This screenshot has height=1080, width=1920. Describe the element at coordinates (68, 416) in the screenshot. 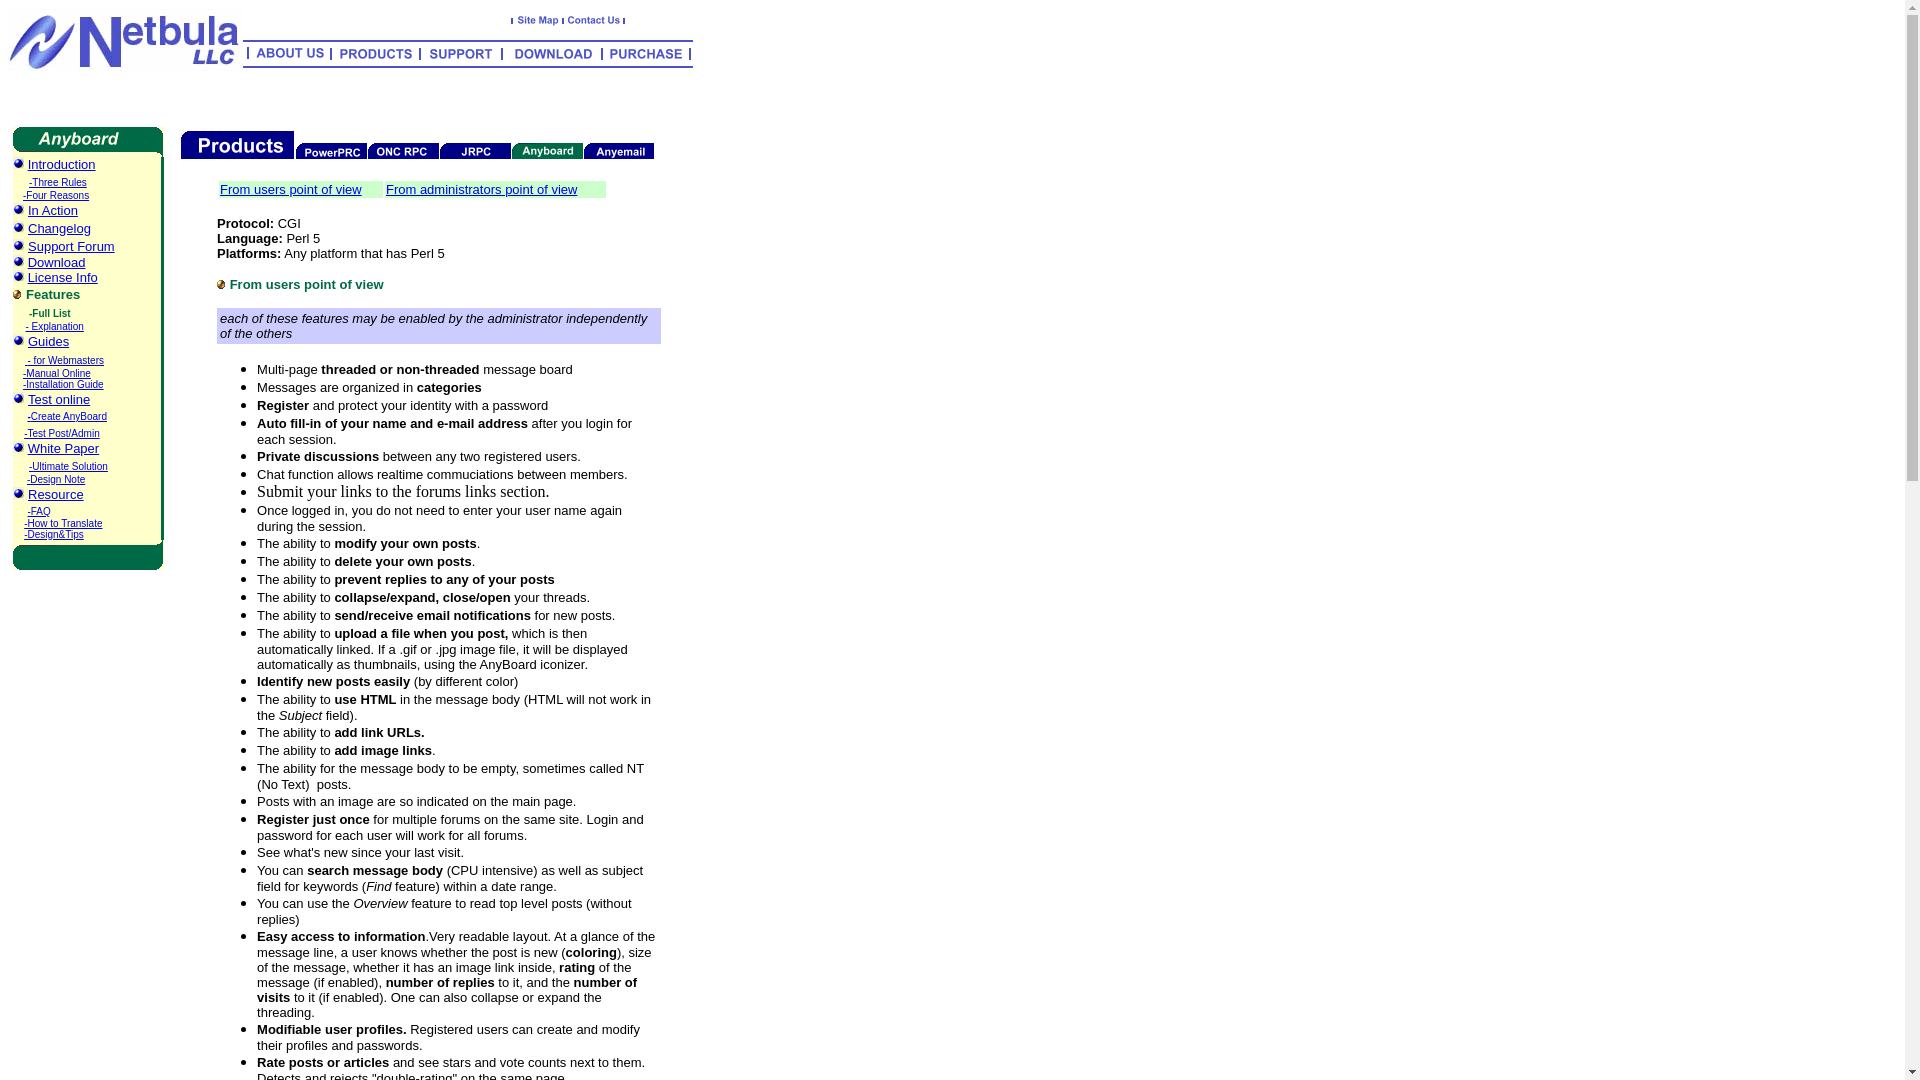

I see `Create AnyBoard` at that location.